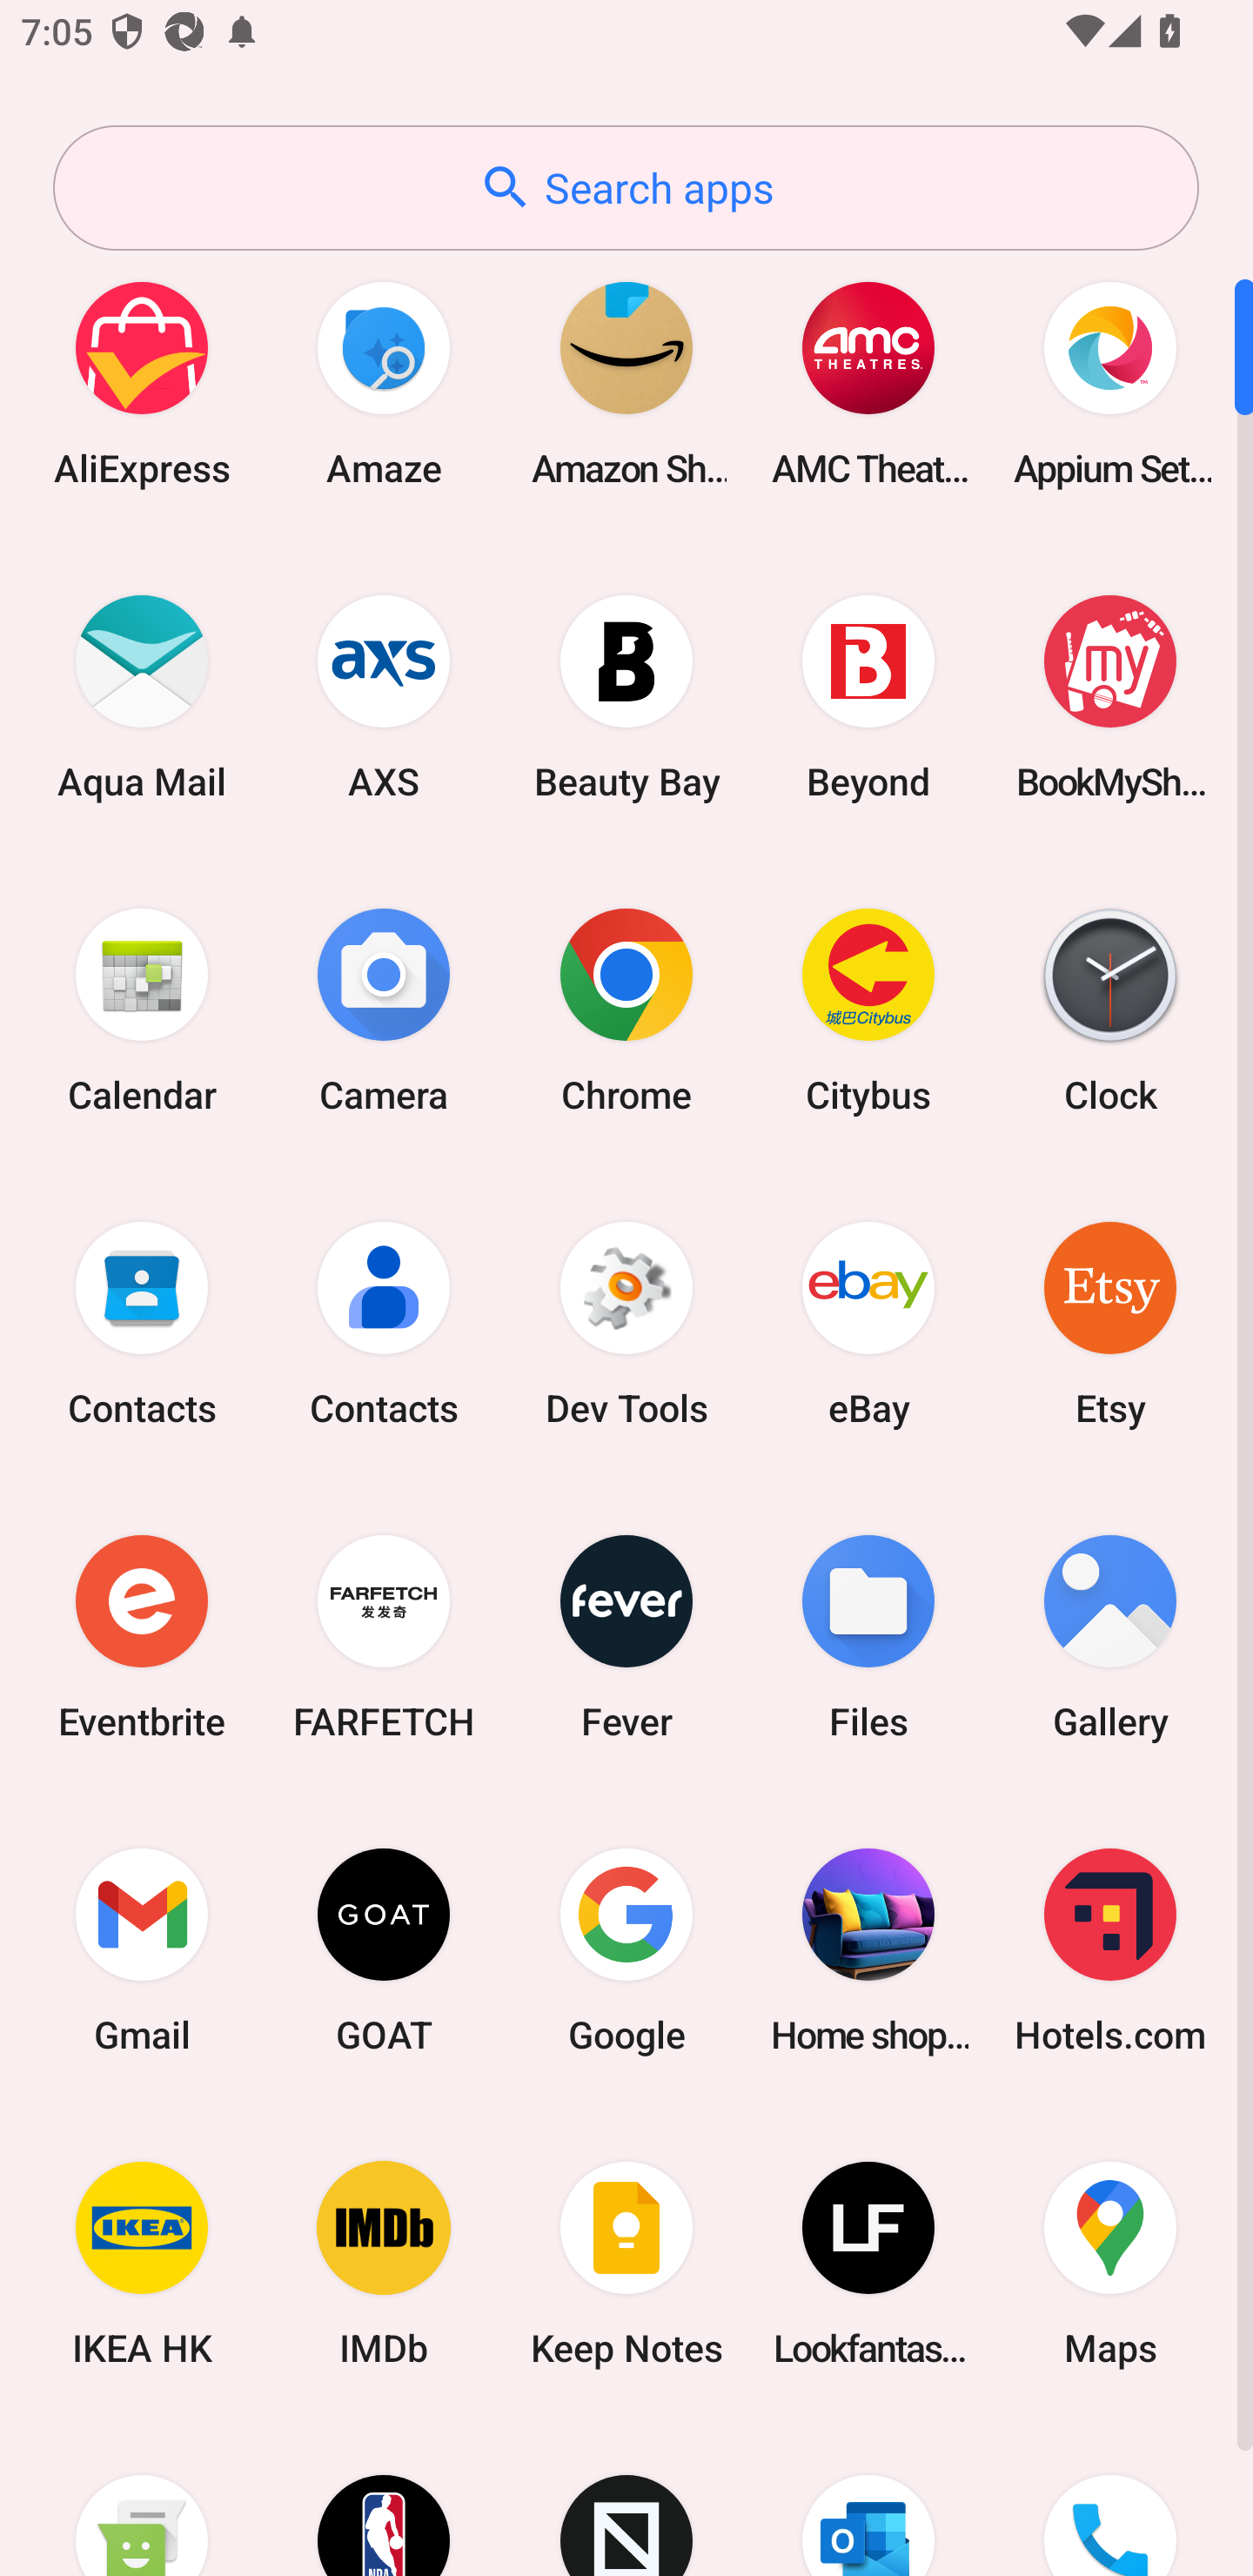  I want to click on IMDb, so click(384, 2264).